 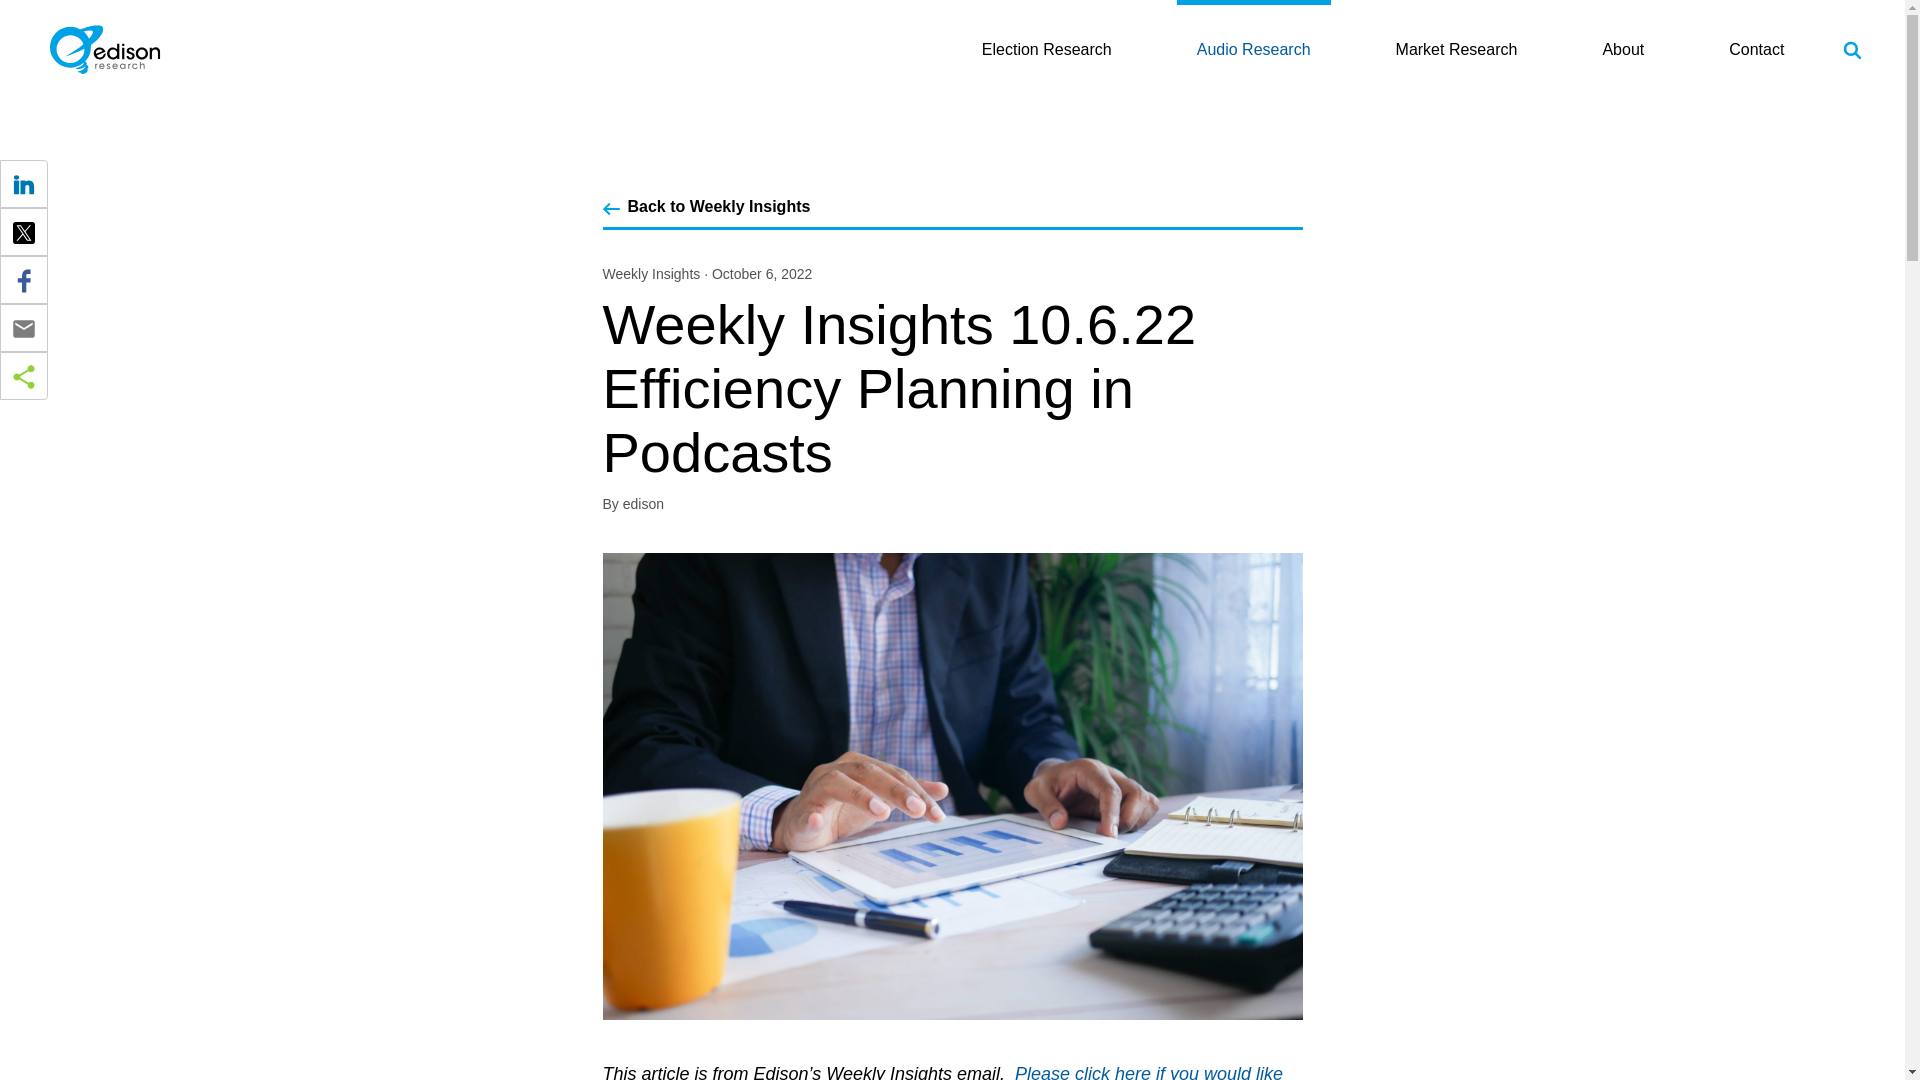 I want to click on Audio Research, so click(x=1253, y=16).